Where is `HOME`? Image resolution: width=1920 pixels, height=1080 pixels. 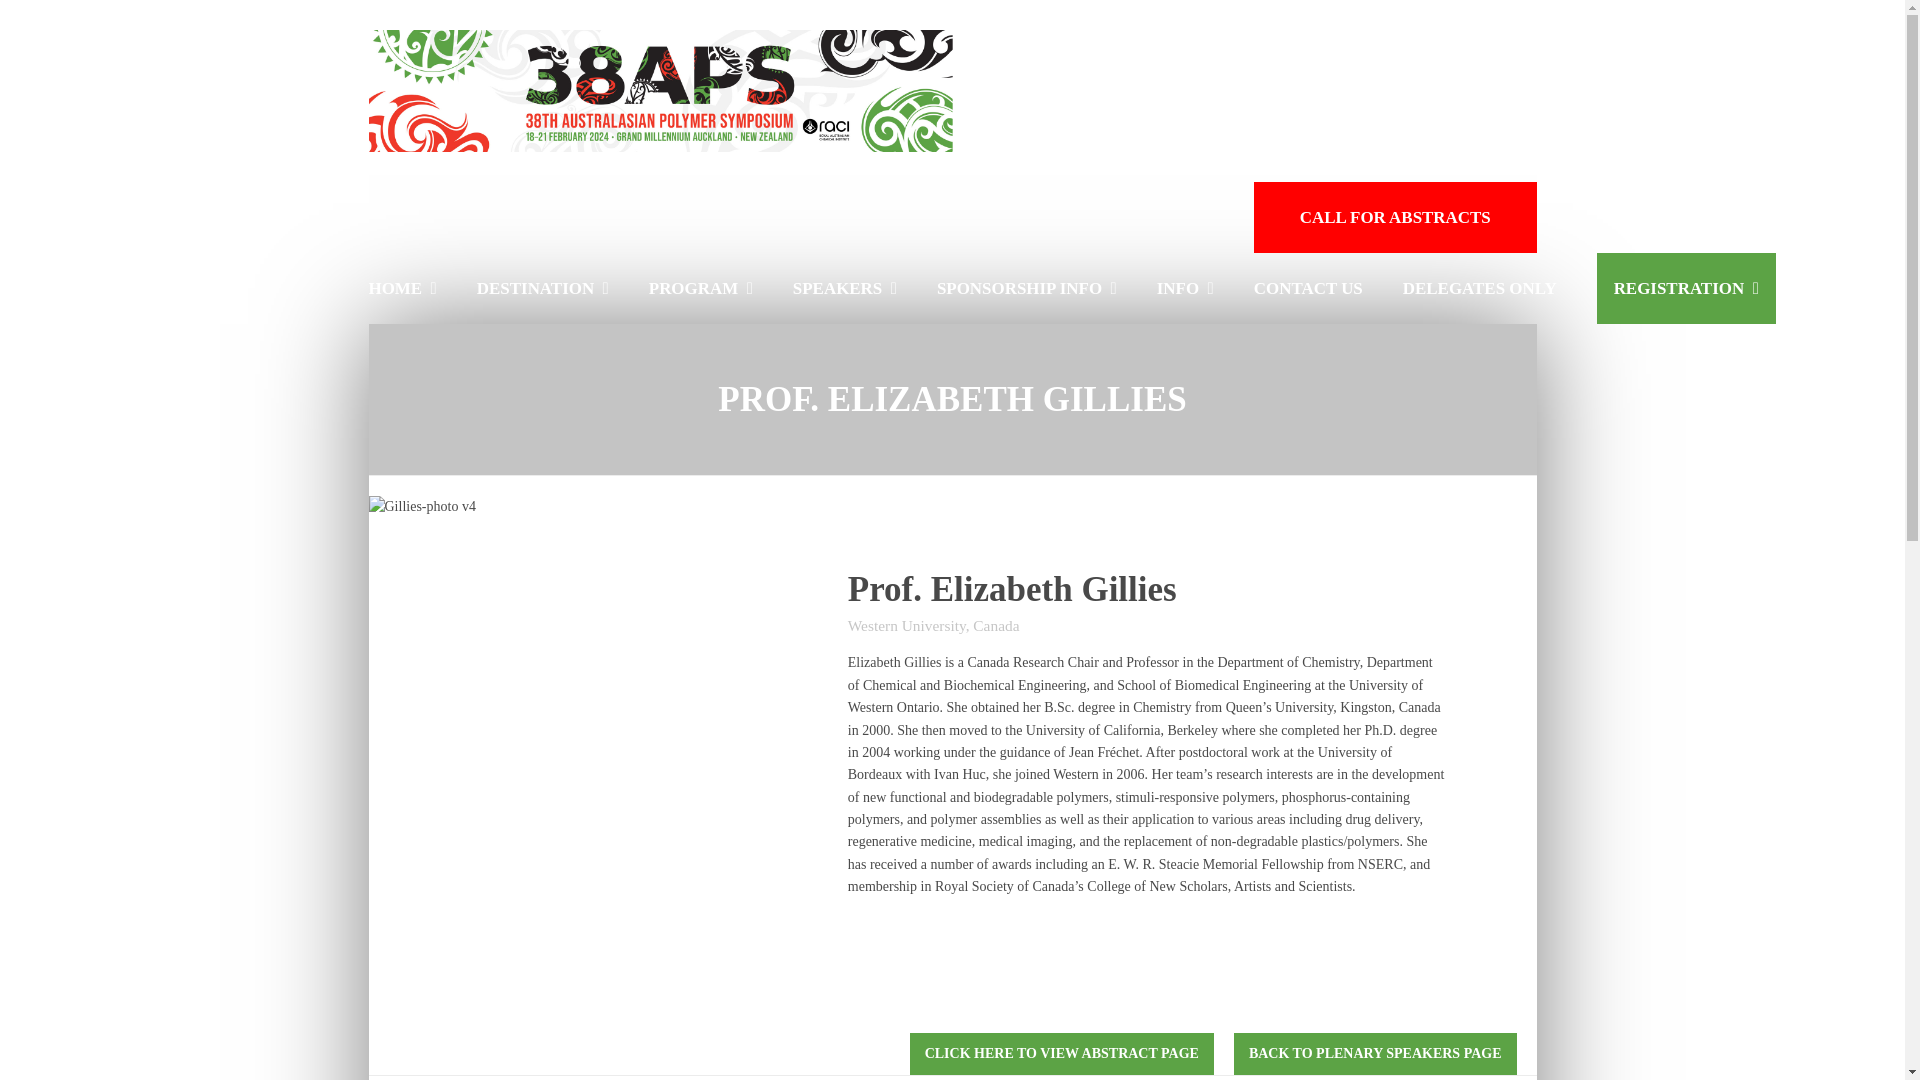 HOME is located at coordinates (402, 288).